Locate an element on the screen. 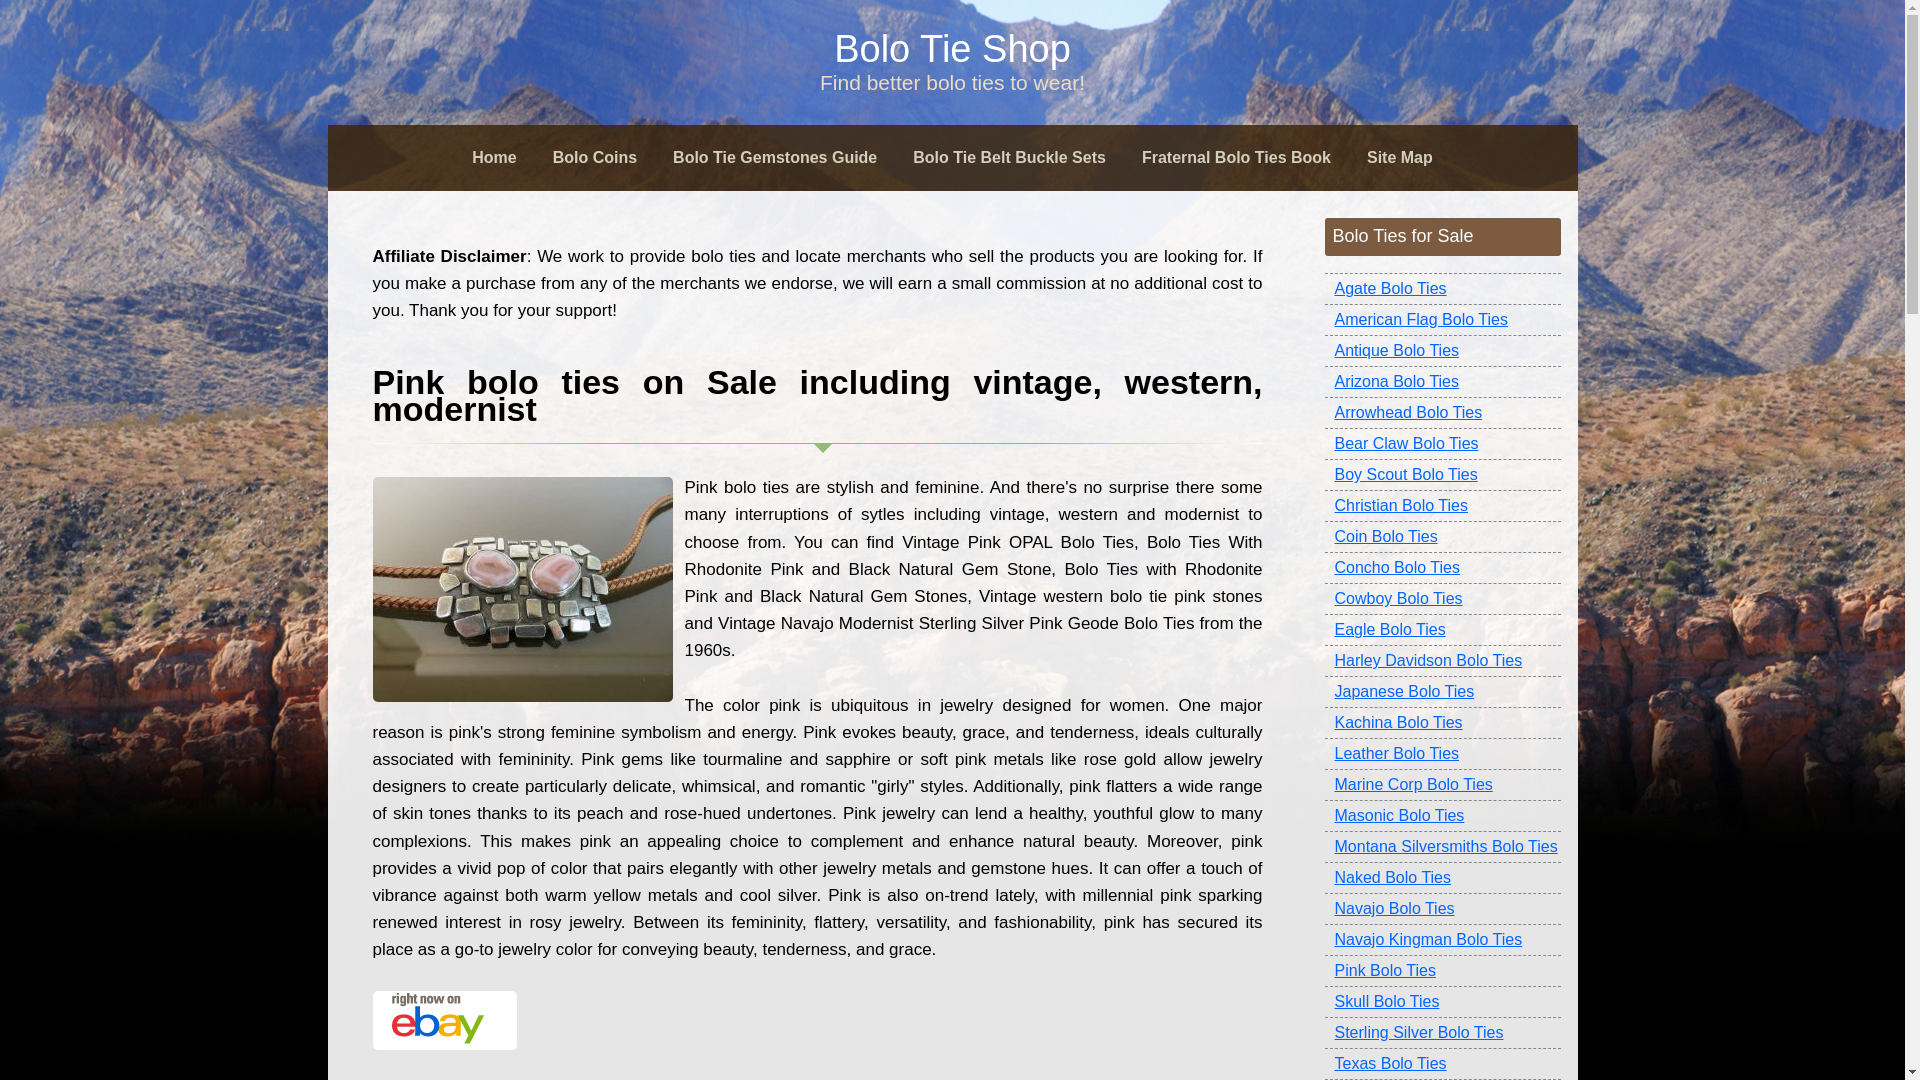  Kachina Bolo Ties is located at coordinates (1442, 723).